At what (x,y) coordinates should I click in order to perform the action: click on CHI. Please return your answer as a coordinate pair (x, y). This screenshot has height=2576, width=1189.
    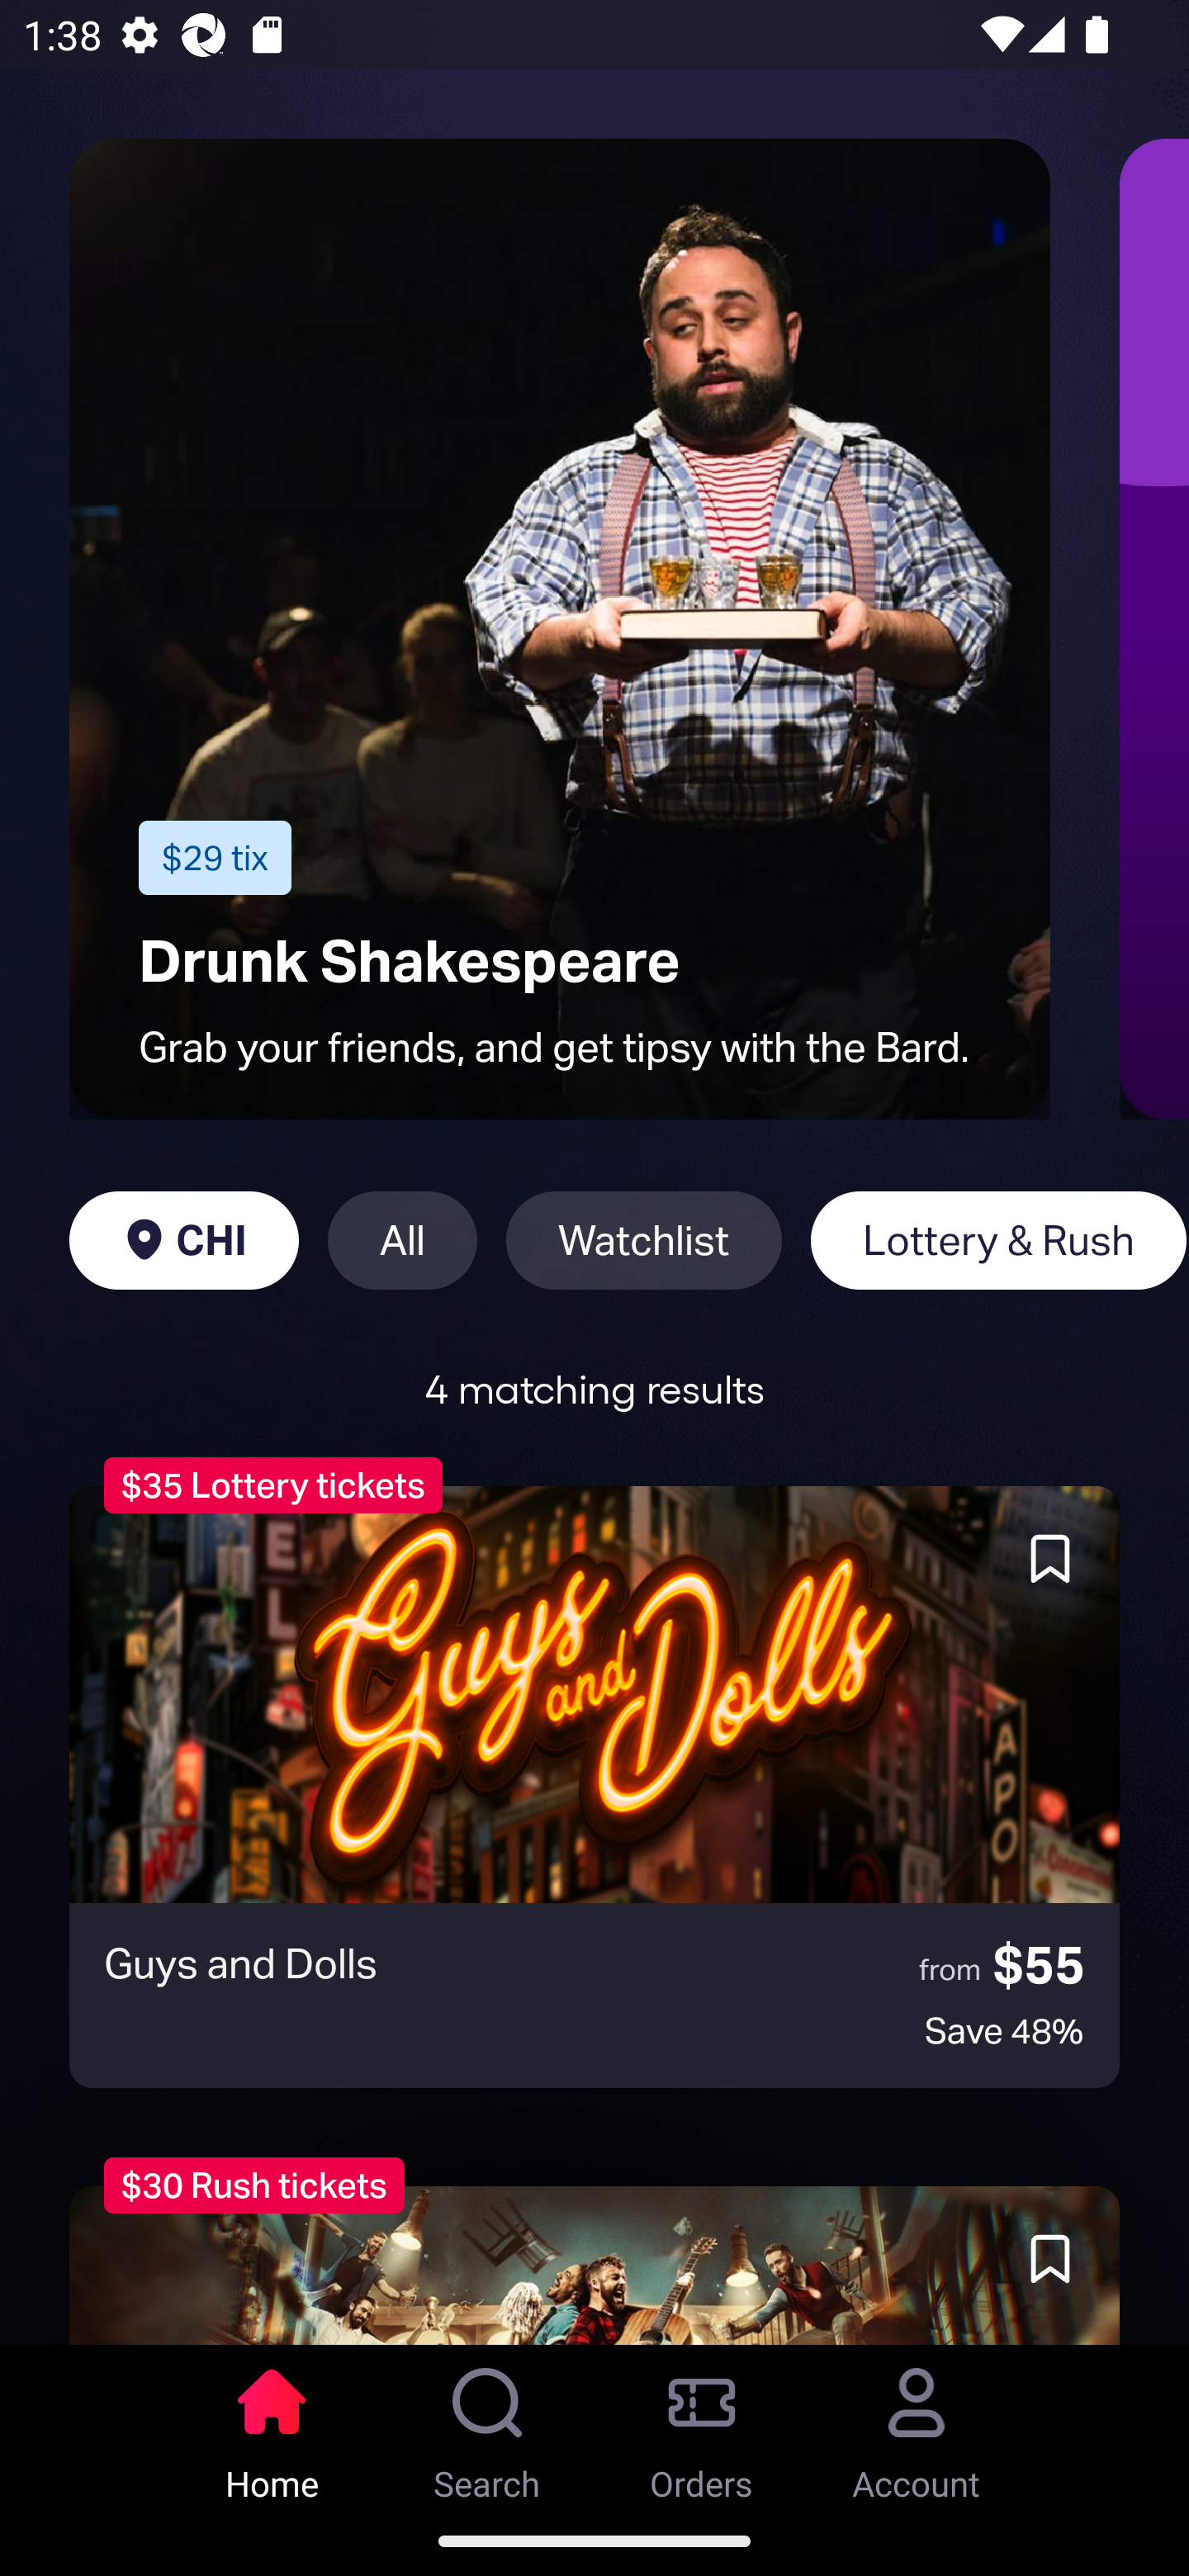
    Looking at the image, I should click on (183, 1240).